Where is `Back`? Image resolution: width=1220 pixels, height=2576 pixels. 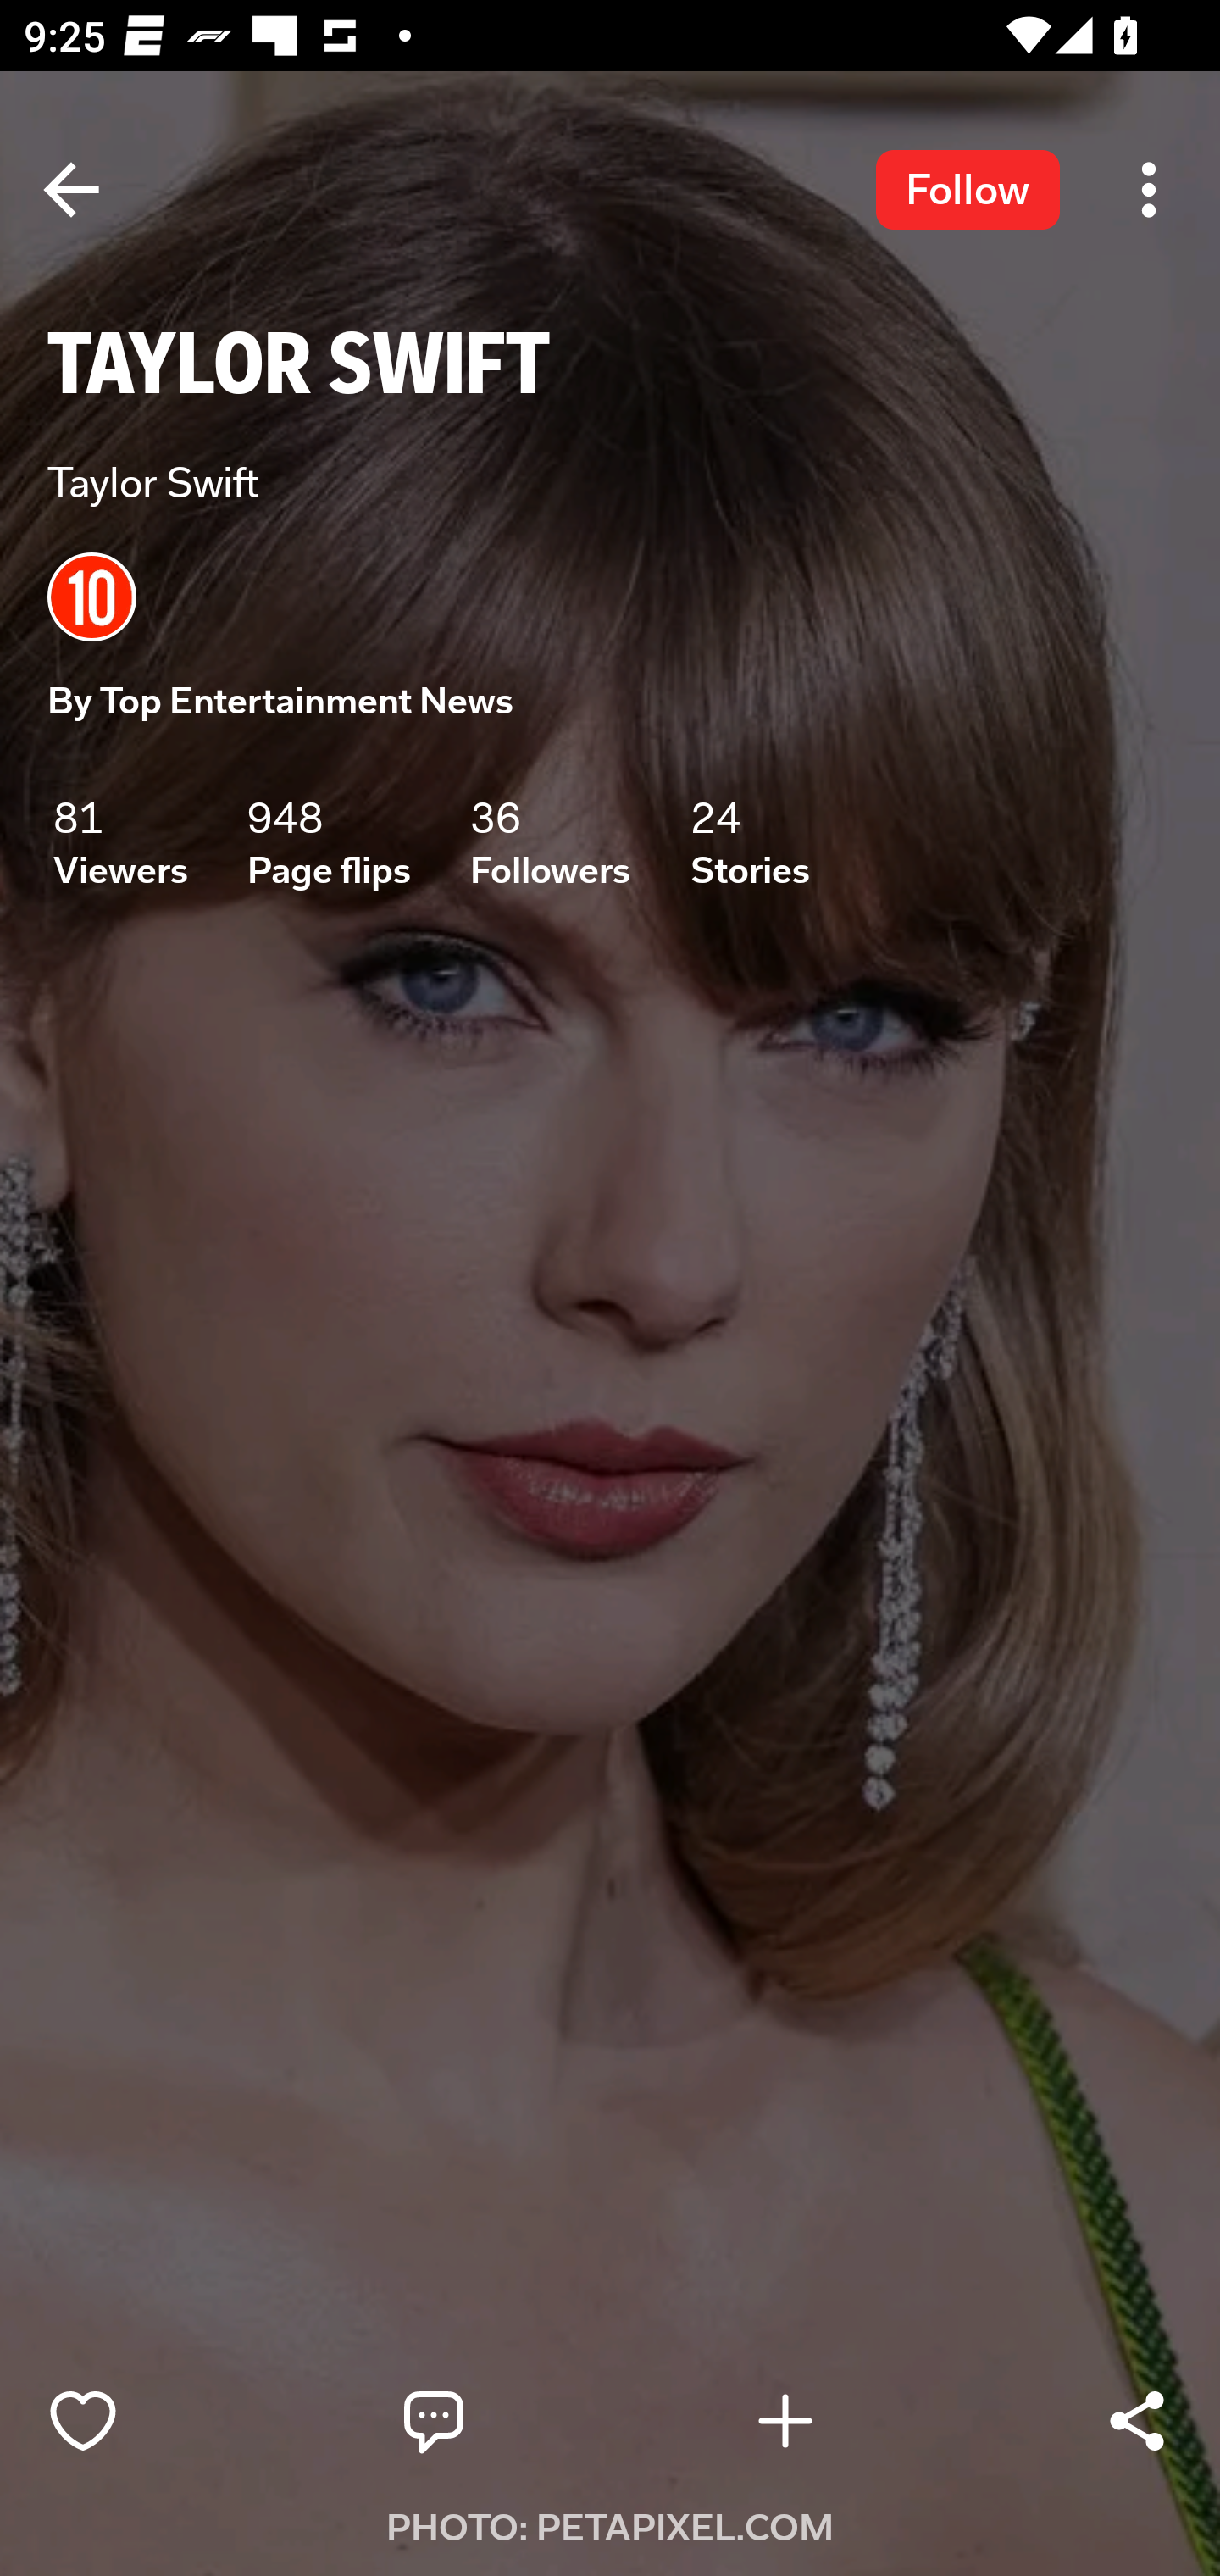
Back is located at coordinates (71, 189).